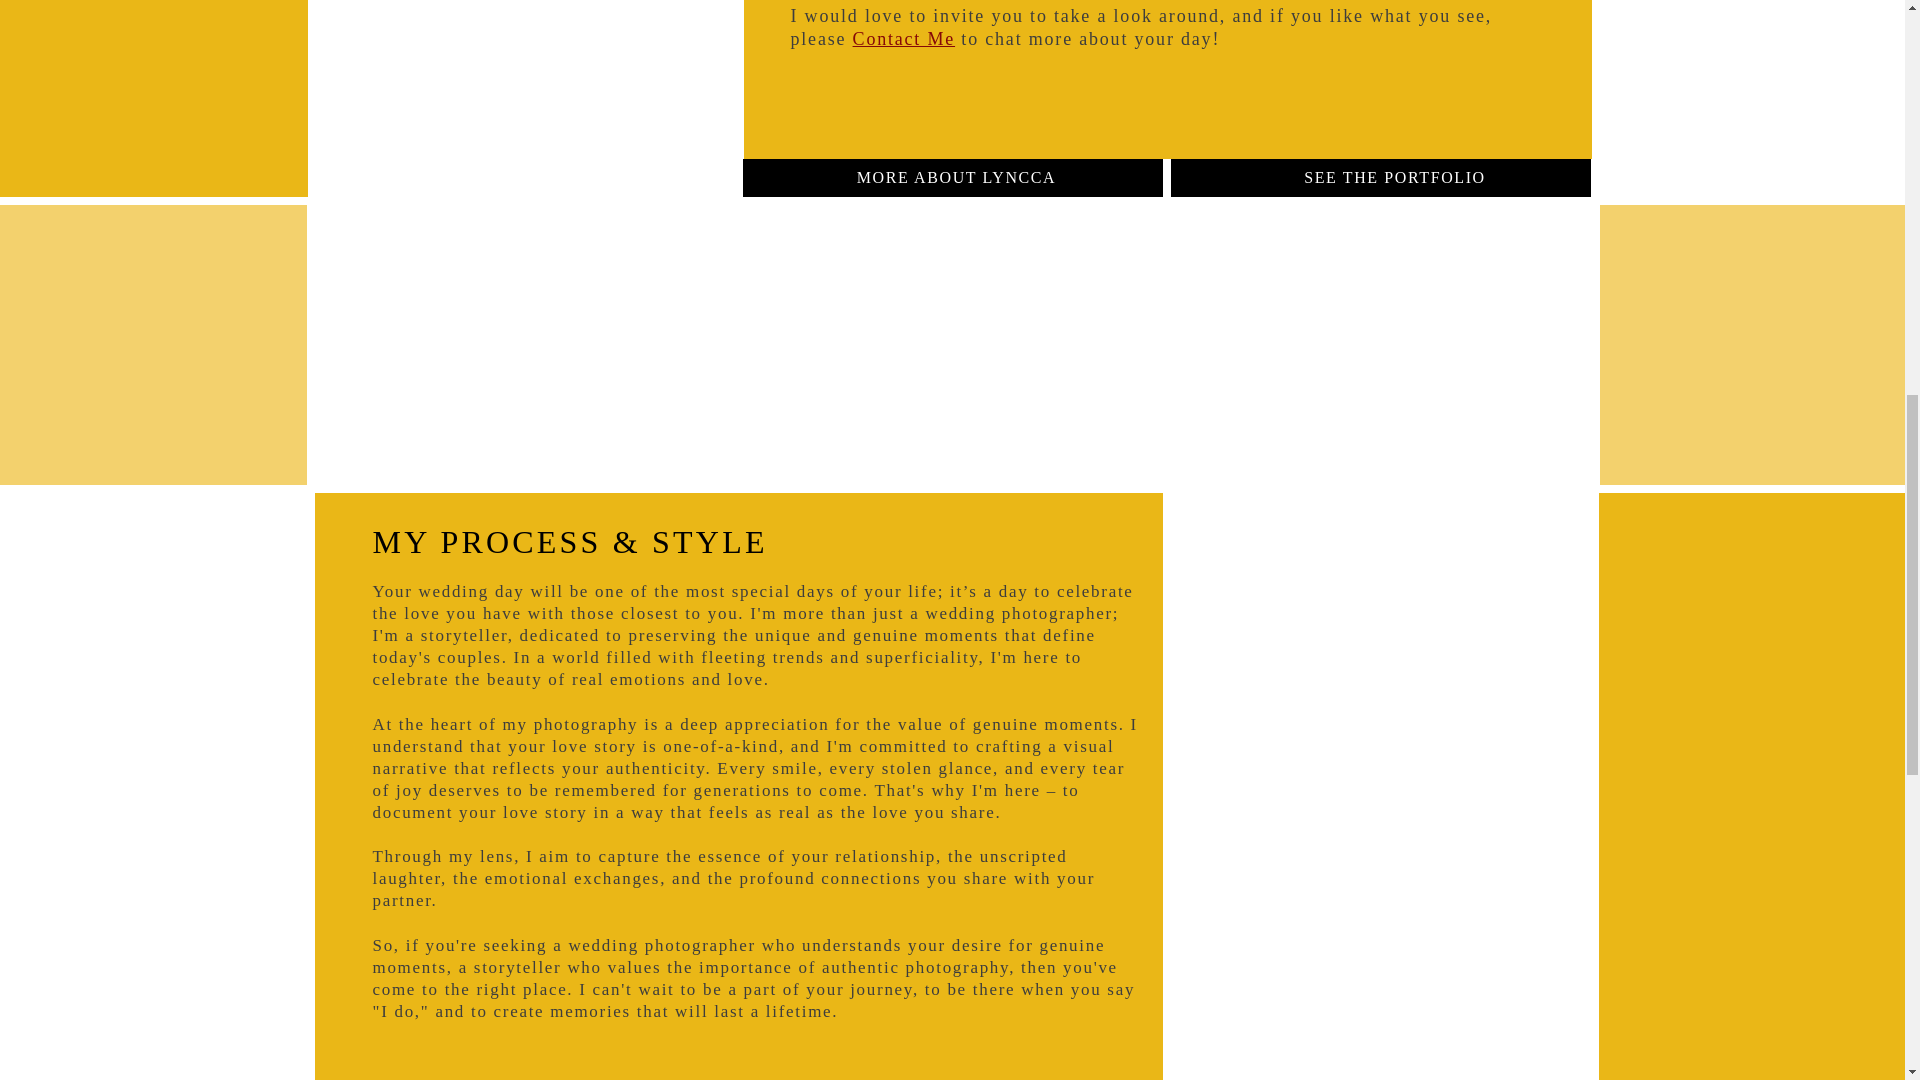 The width and height of the screenshot is (1920, 1080). I want to click on Contact Me, so click(903, 38).